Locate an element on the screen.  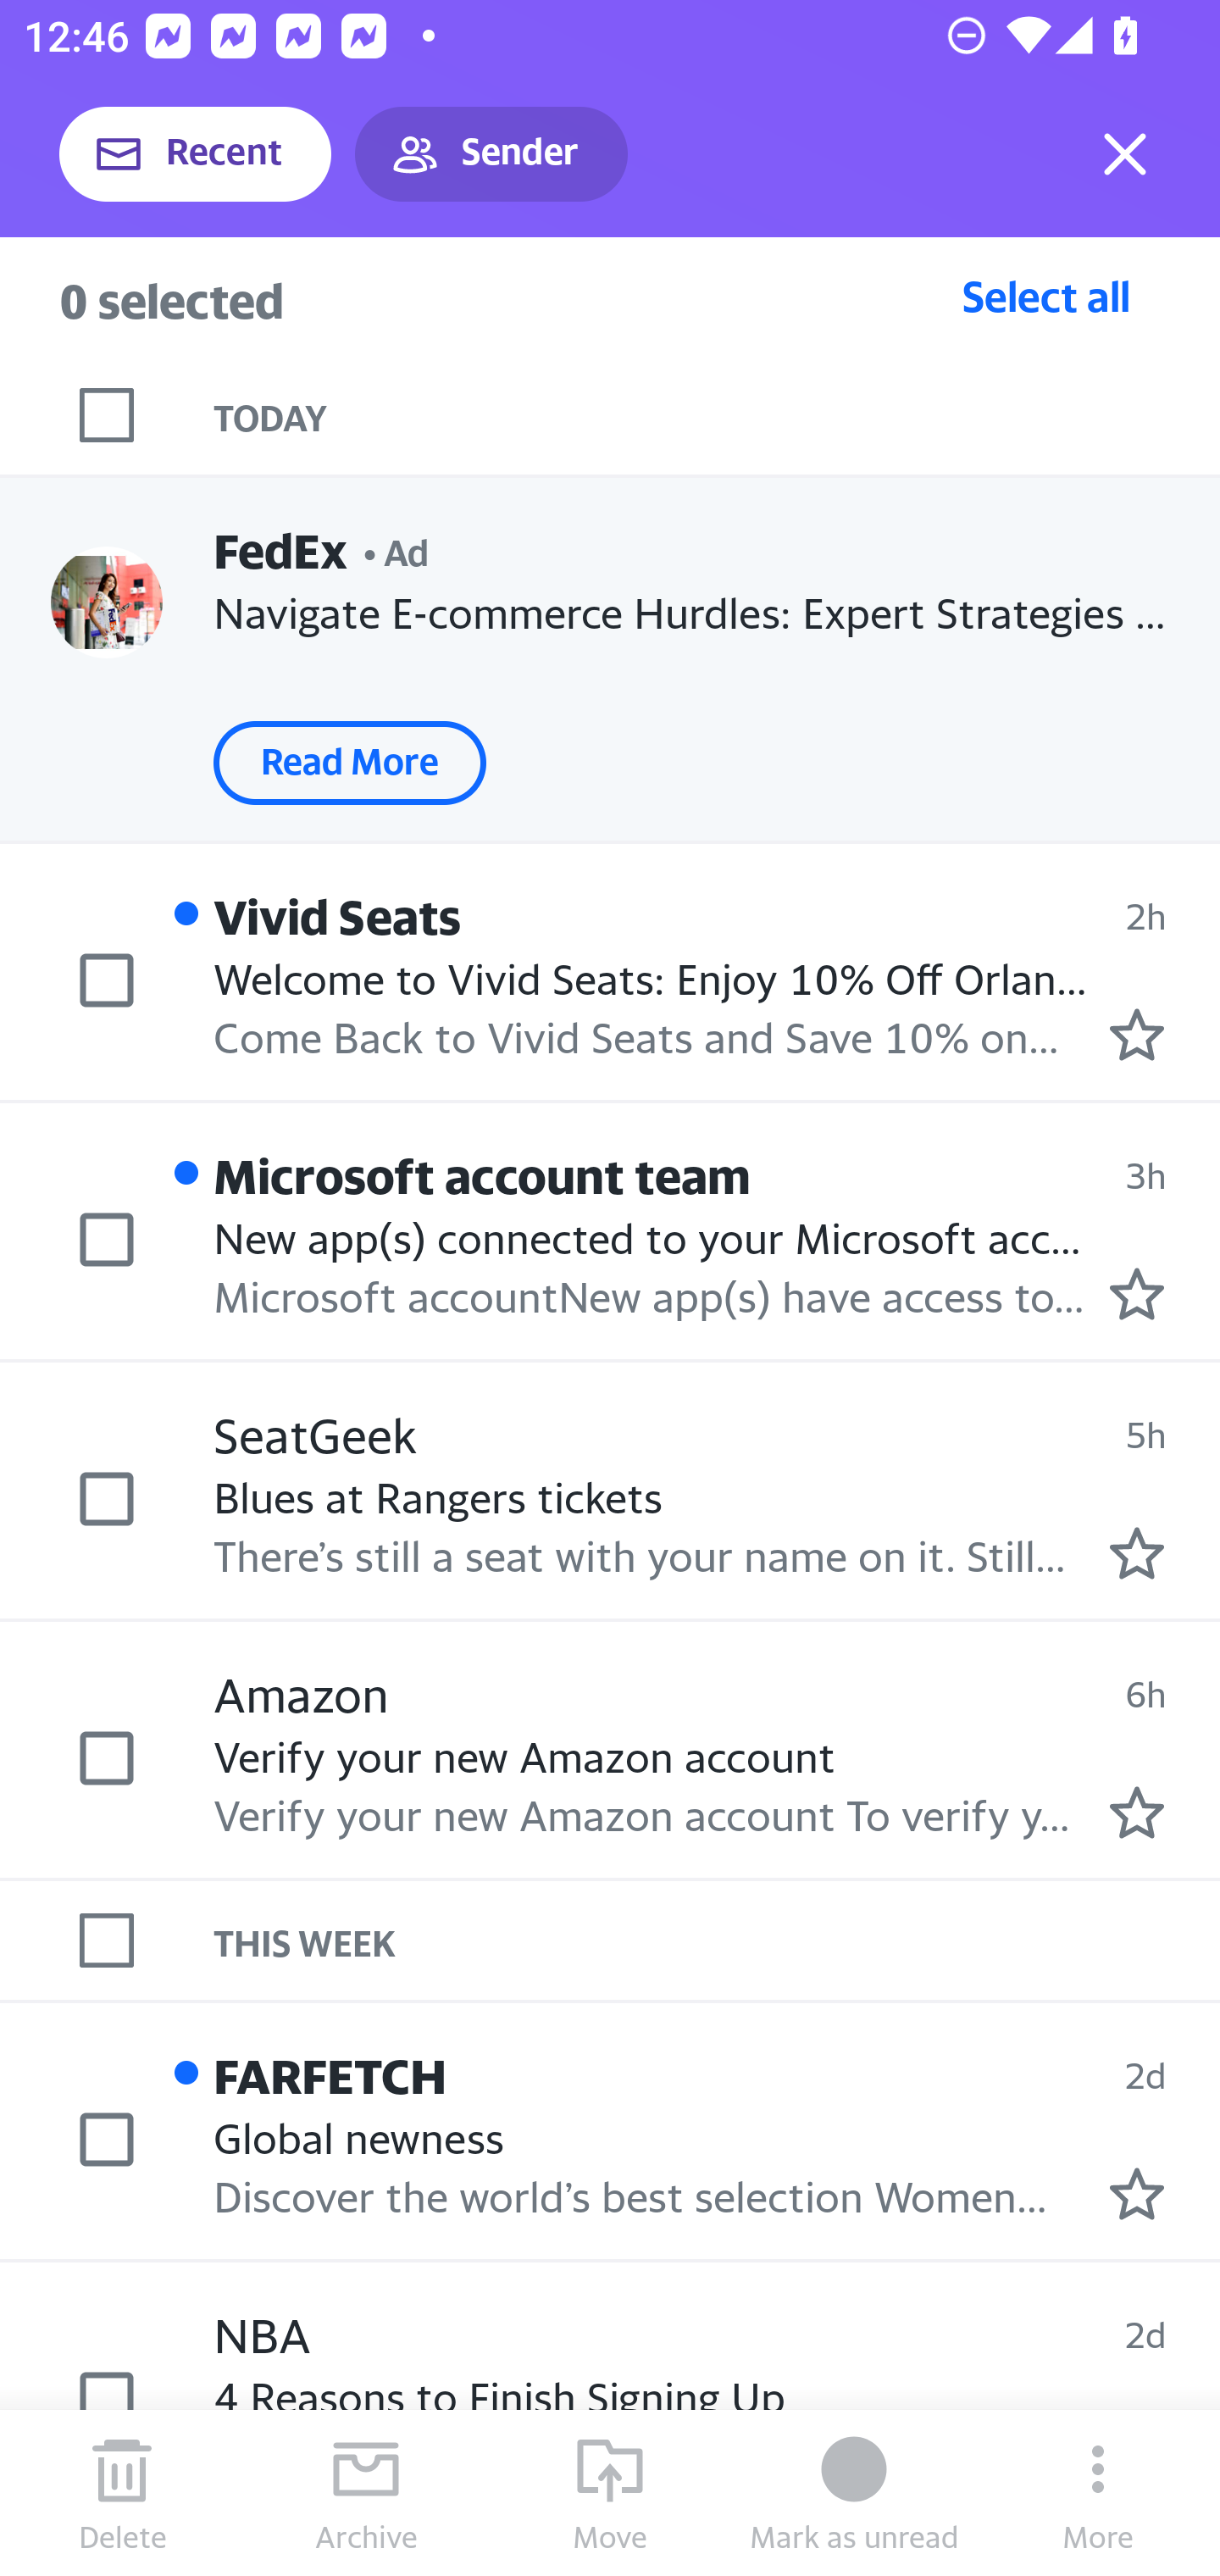
Move is located at coordinates (610, 2493).